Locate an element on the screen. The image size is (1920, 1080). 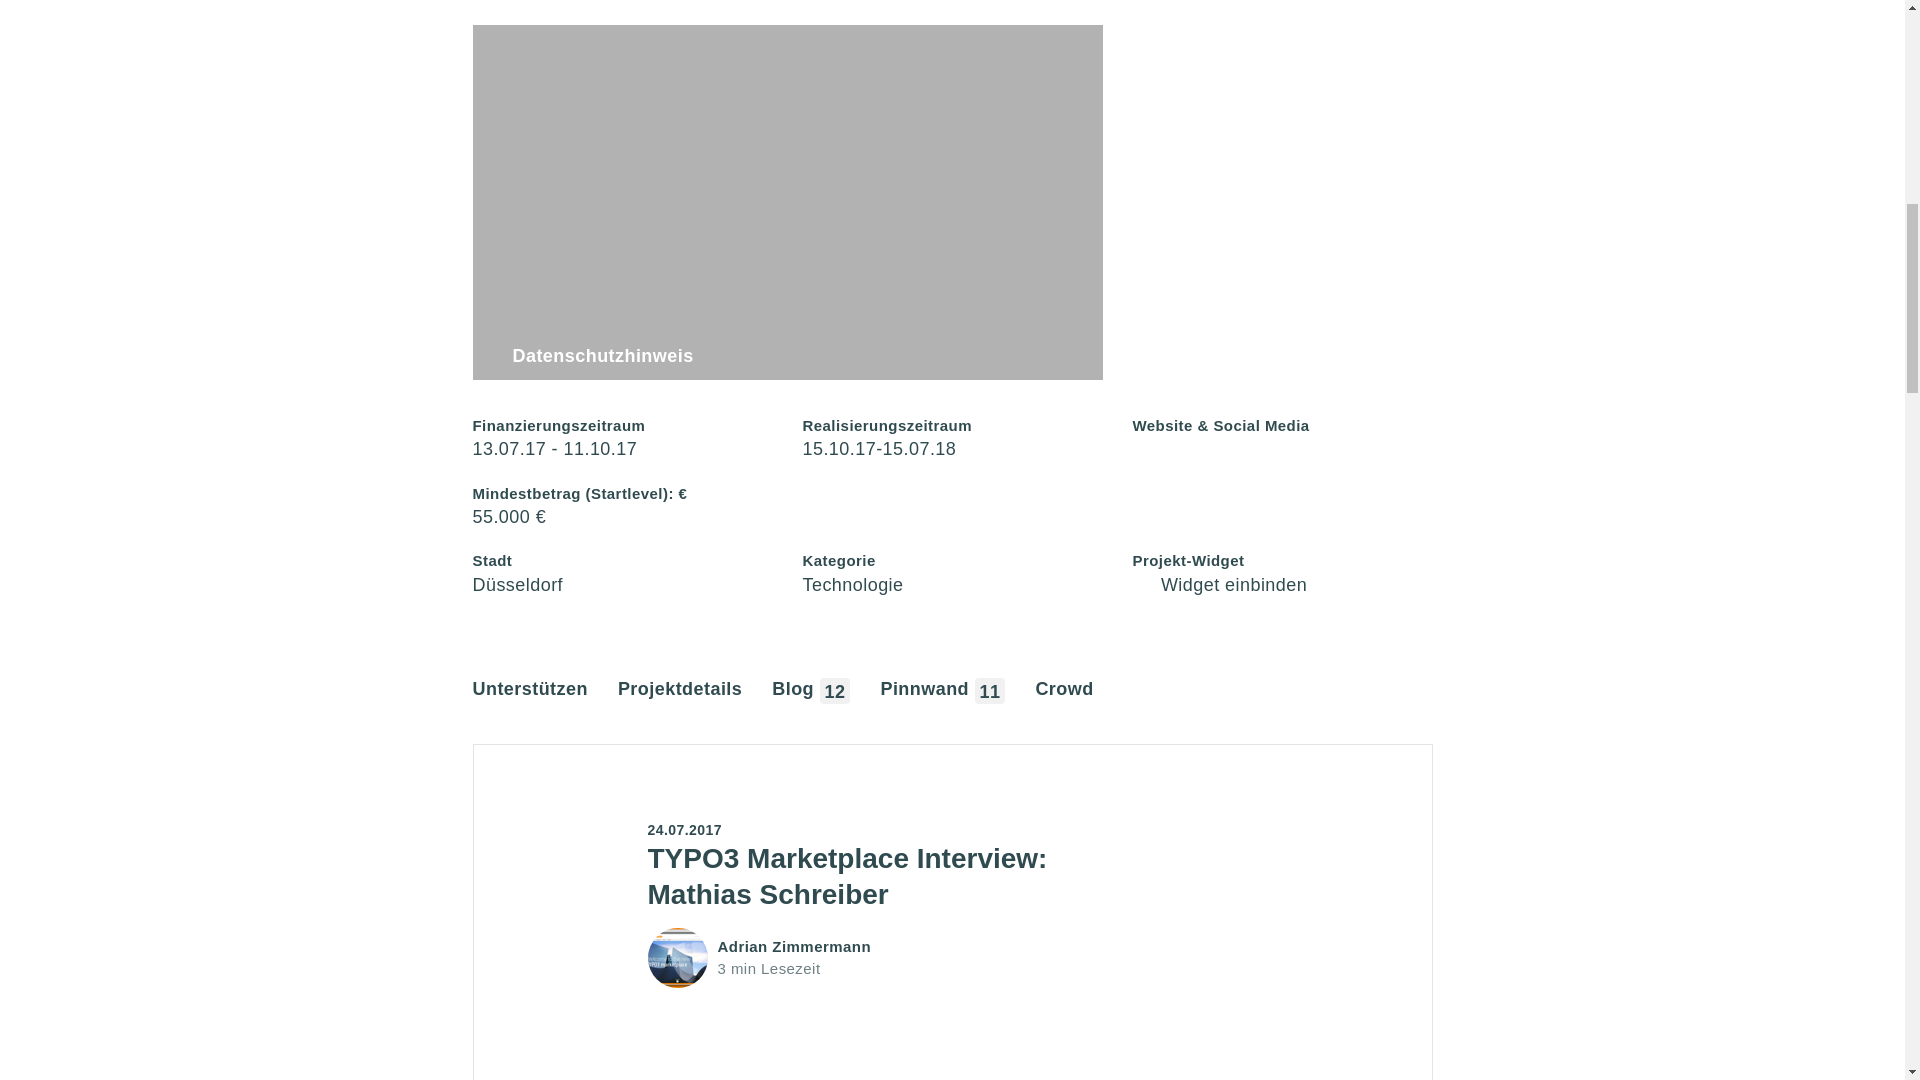
Projekt-Widget is located at coordinates (1220, 584).